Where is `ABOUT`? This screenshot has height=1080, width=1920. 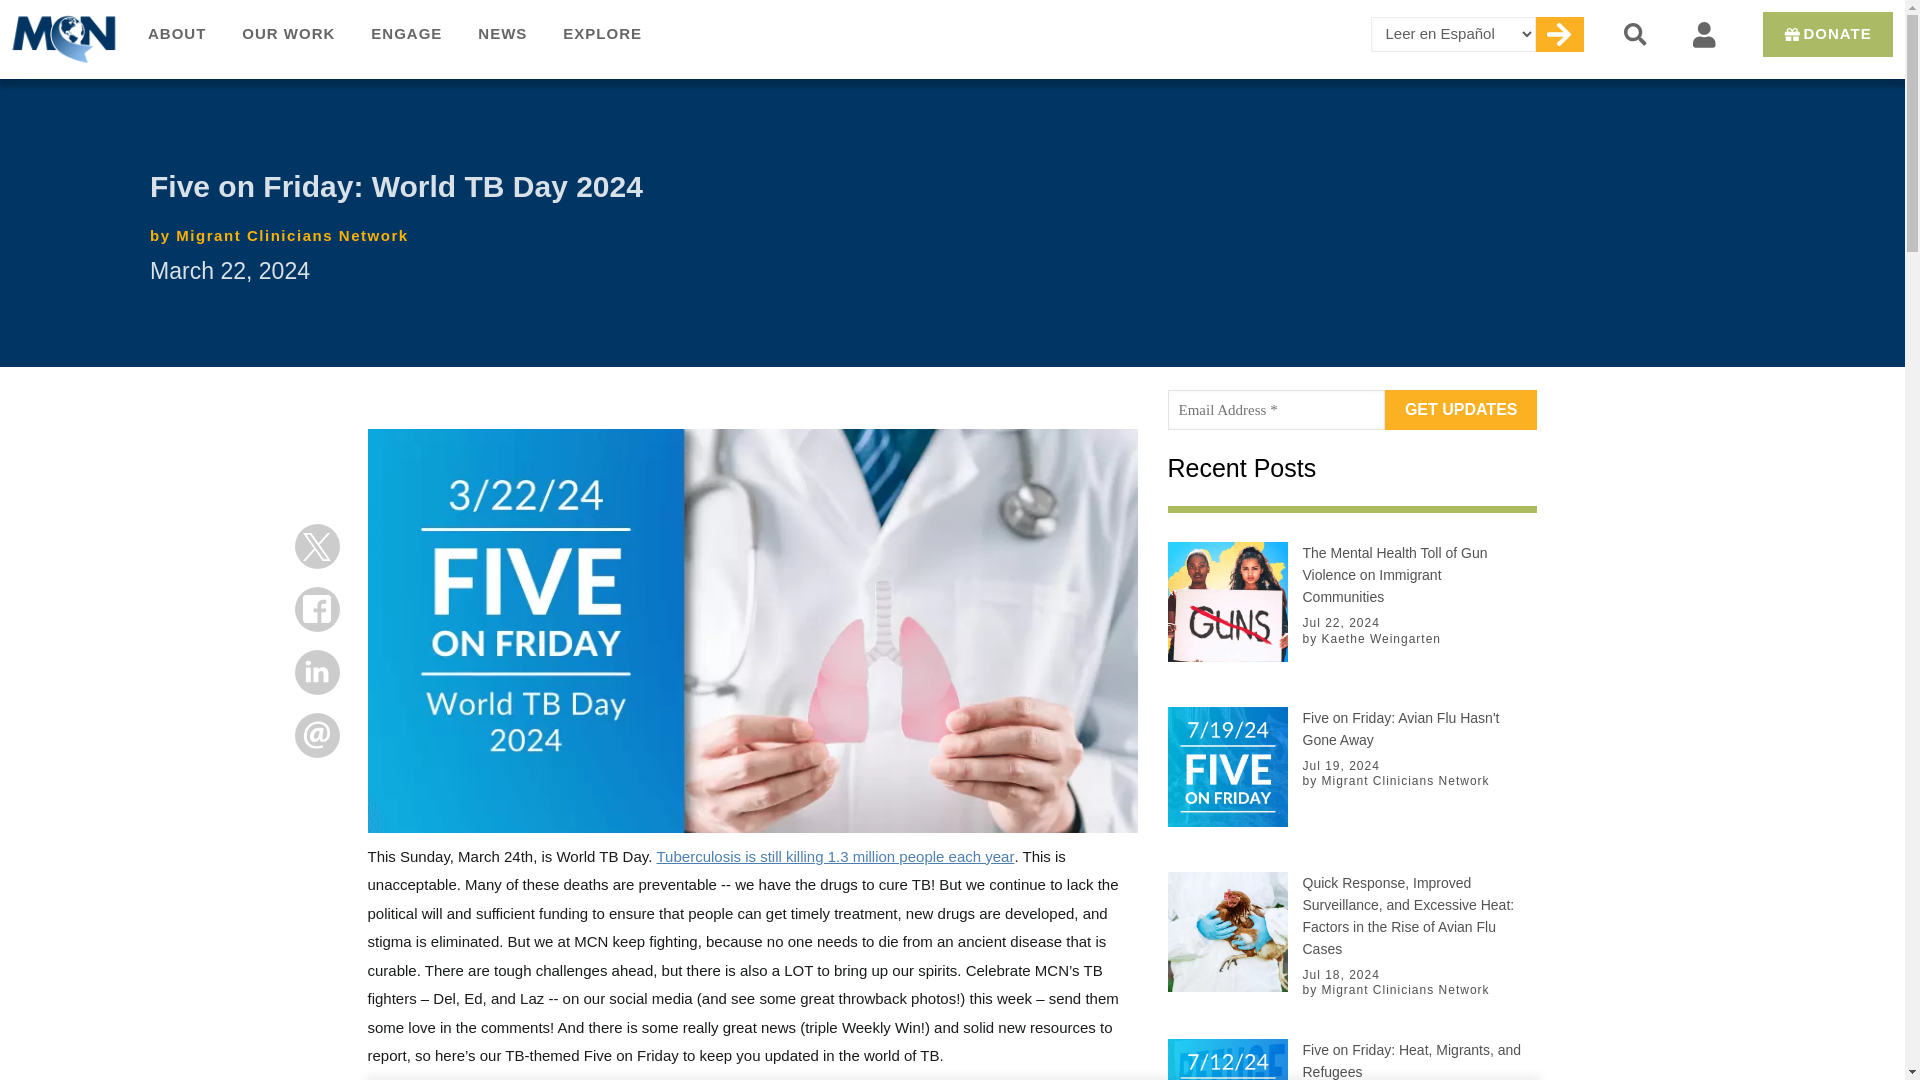
ABOUT is located at coordinates (177, 35).